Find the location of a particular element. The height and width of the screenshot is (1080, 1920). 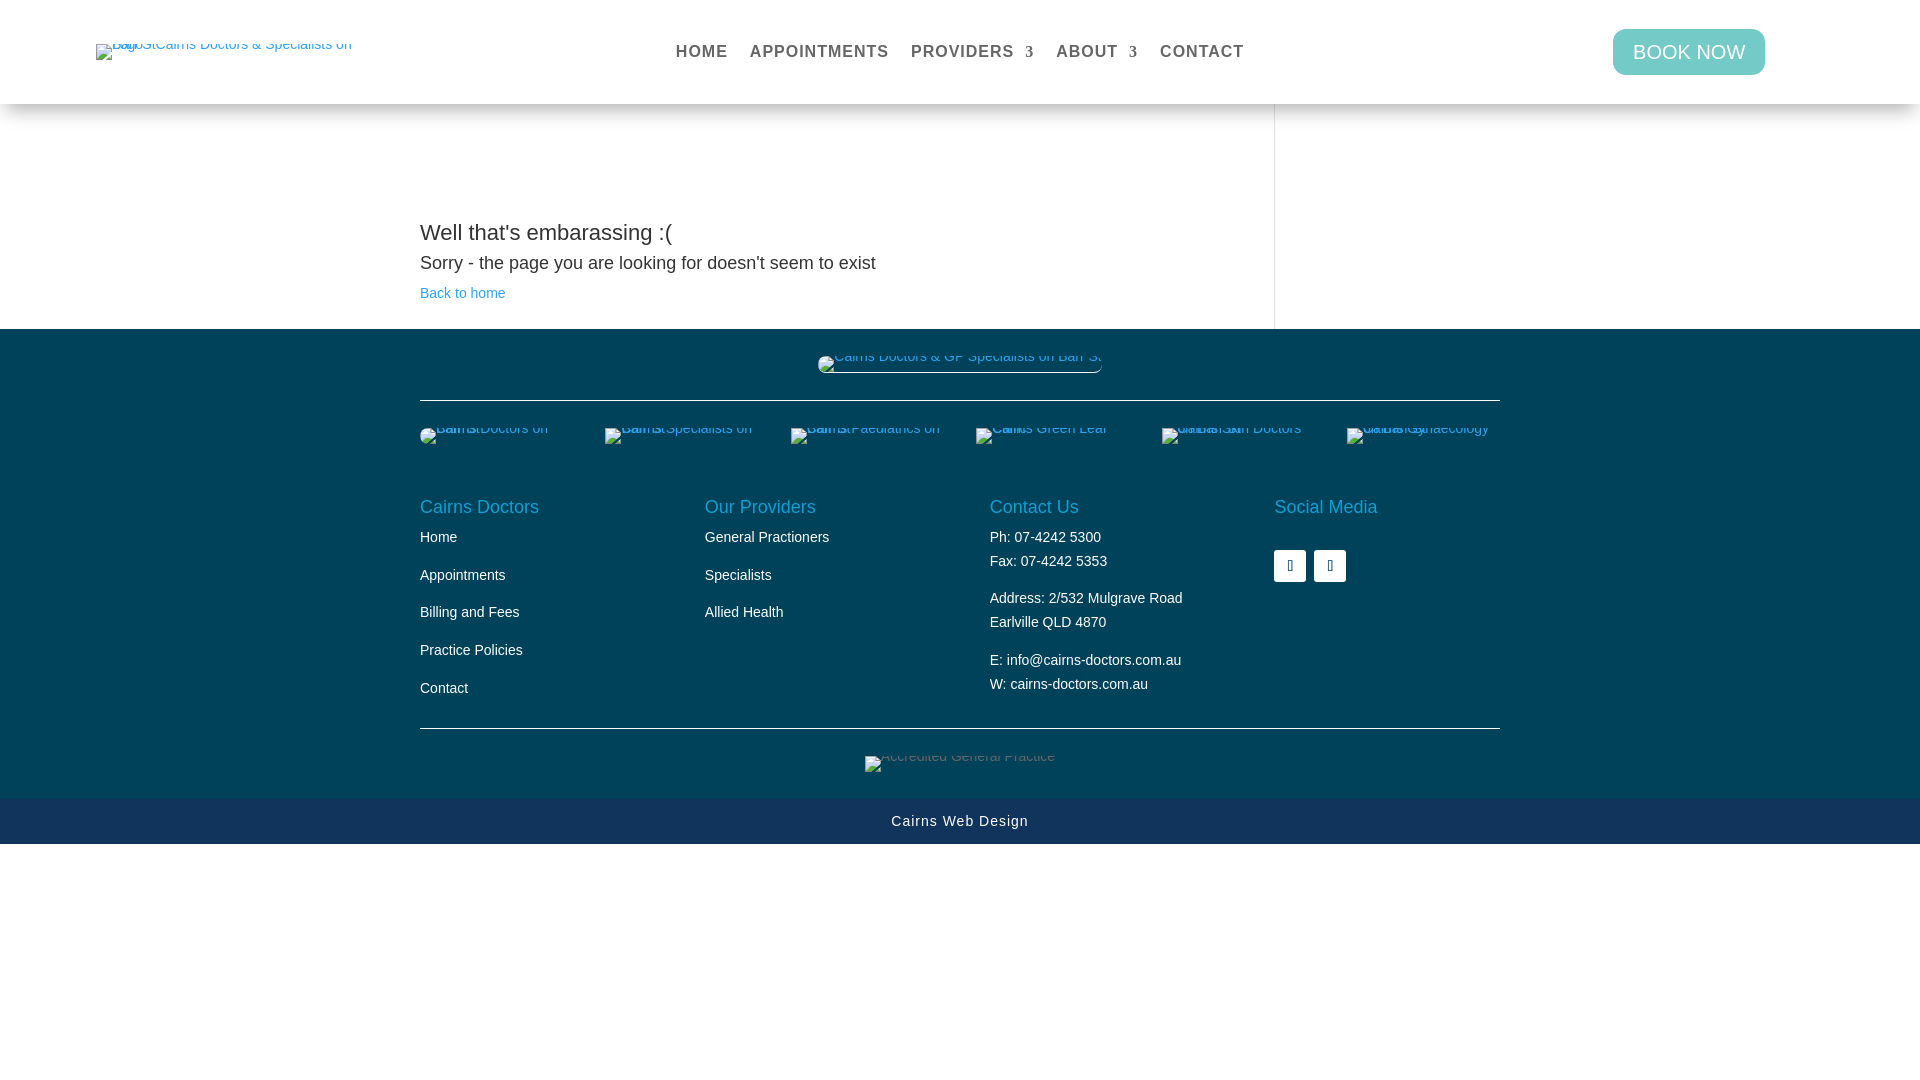

Logo-Cairns-Doctors-02 is located at coordinates (958, 364).